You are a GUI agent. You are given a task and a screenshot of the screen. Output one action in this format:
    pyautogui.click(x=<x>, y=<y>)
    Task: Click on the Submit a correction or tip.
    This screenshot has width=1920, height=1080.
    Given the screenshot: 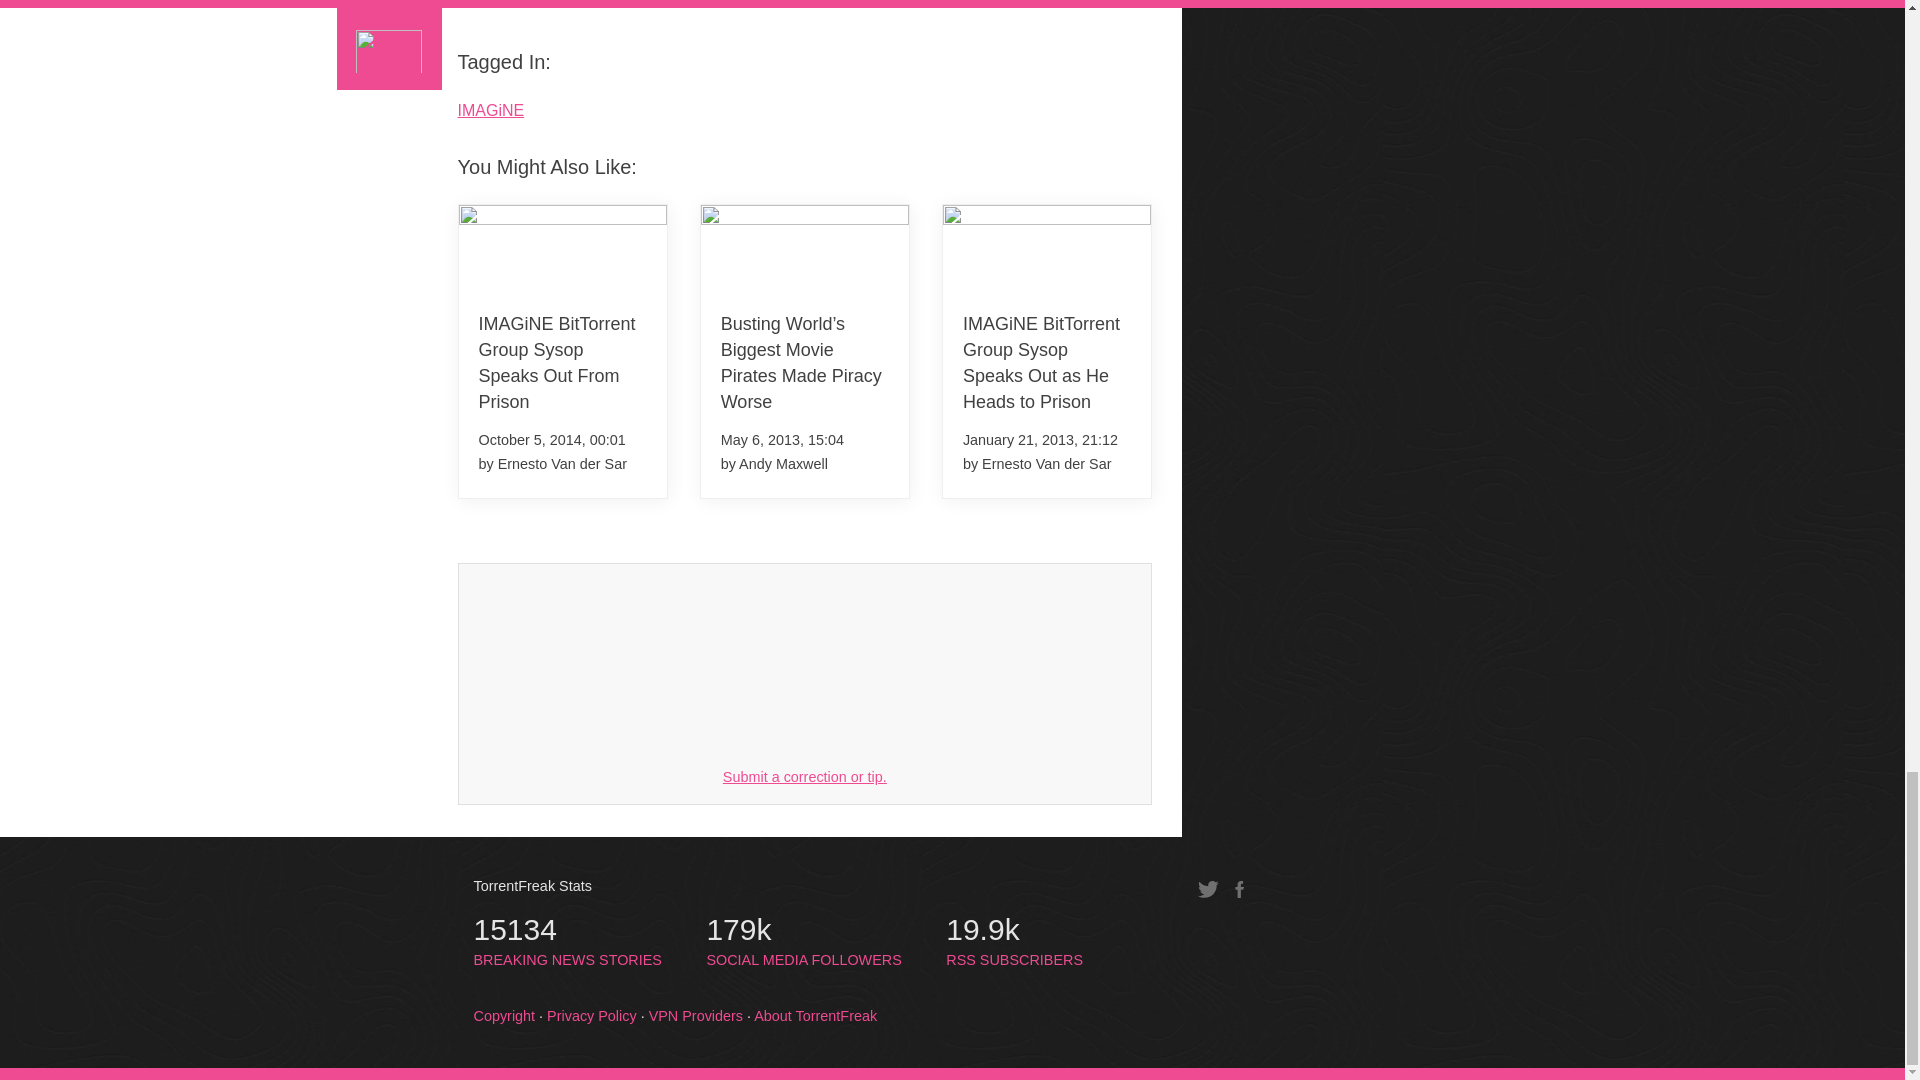 What is the action you would take?
    pyautogui.click(x=502, y=9)
    